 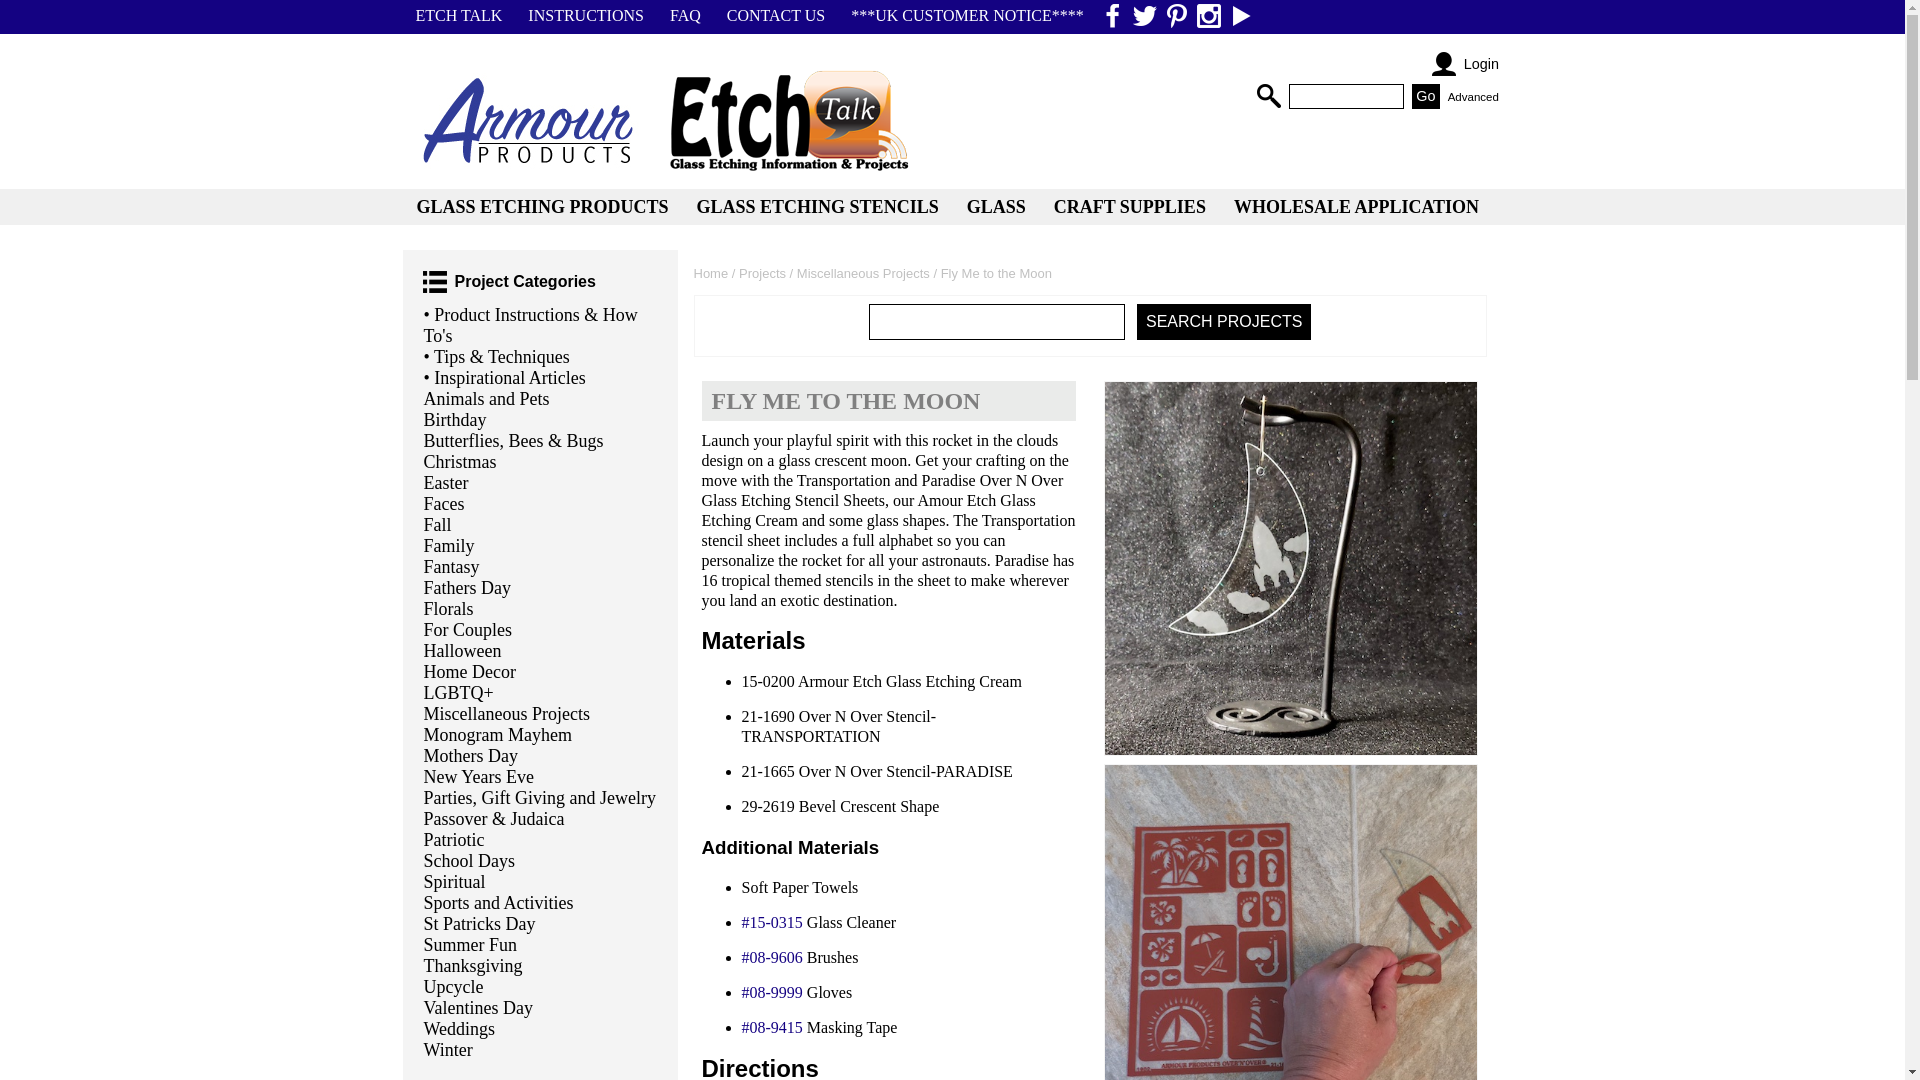 I want to click on Facebook, so click(x=1112, y=16).